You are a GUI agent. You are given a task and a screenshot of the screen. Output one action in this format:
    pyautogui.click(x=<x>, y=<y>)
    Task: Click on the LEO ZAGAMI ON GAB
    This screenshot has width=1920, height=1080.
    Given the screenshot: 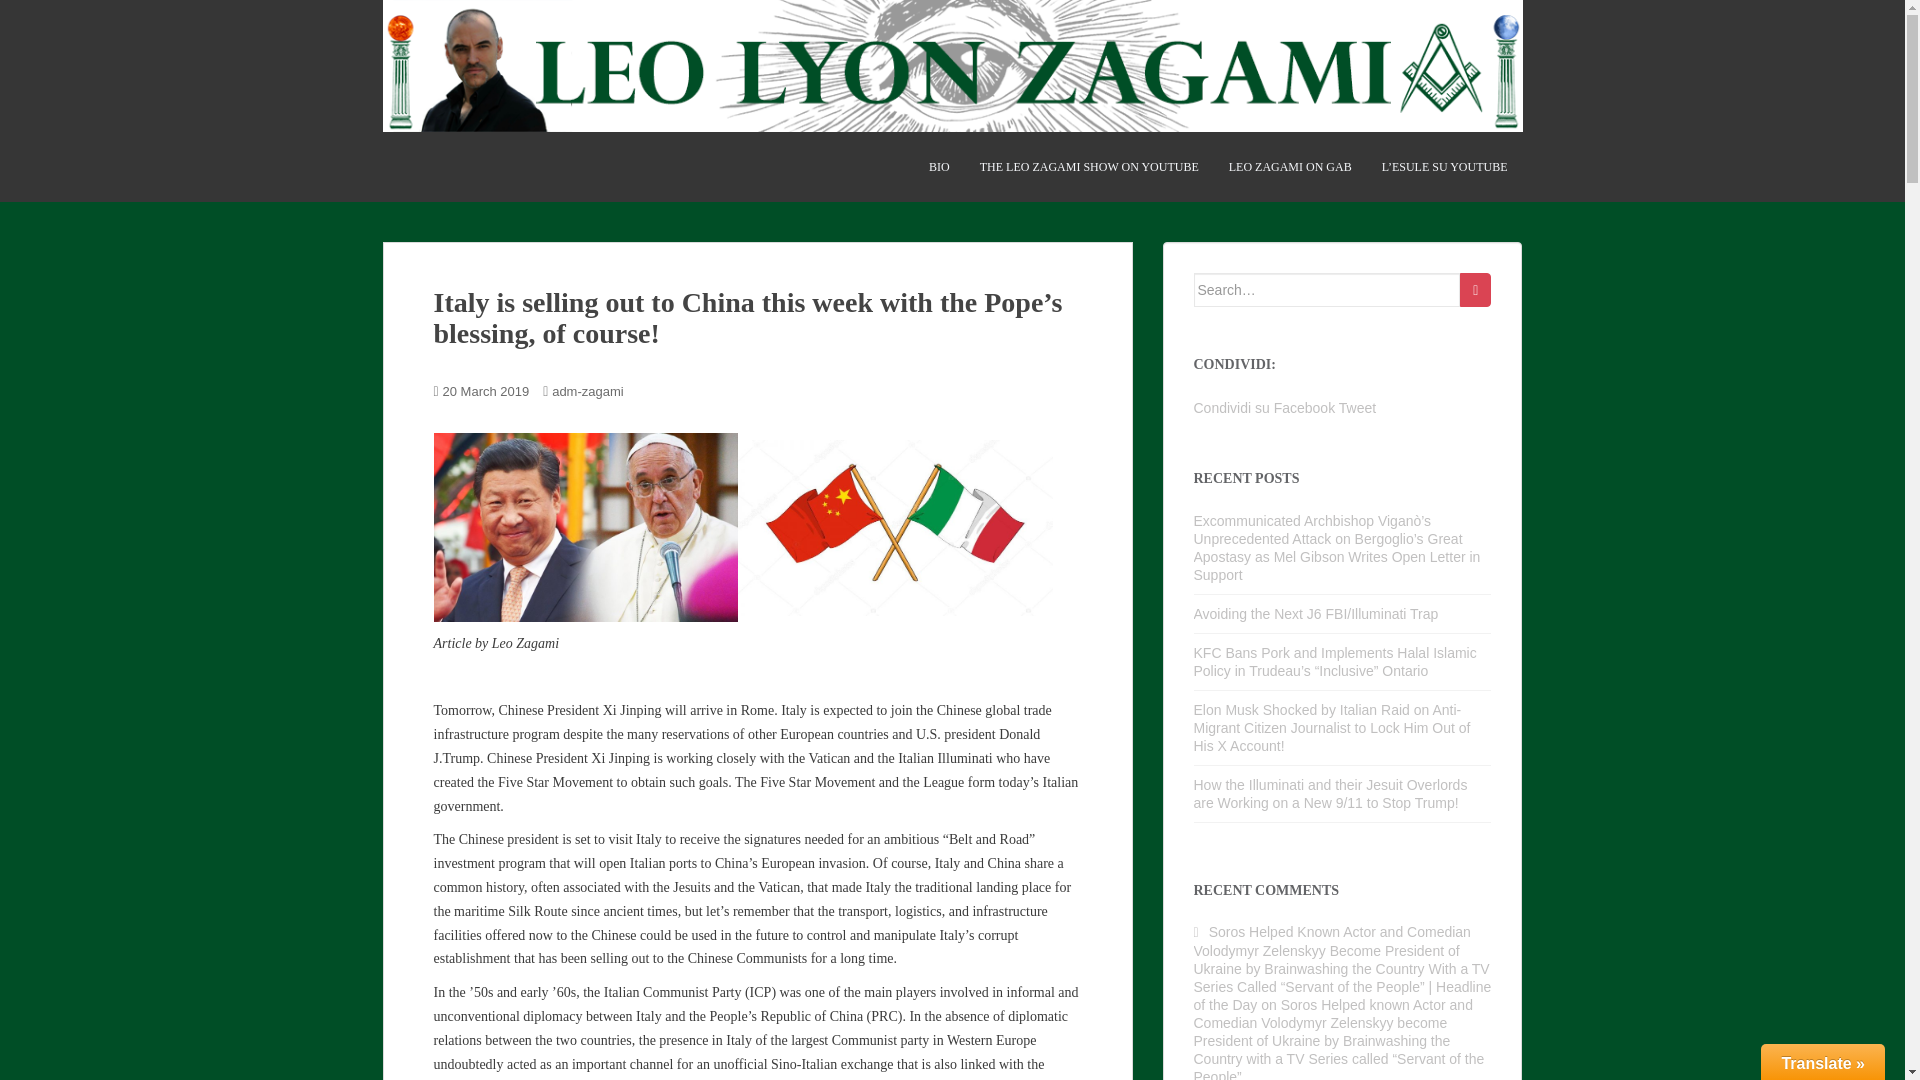 What is the action you would take?
    pyautogui.click(x=1290, y=166)
    